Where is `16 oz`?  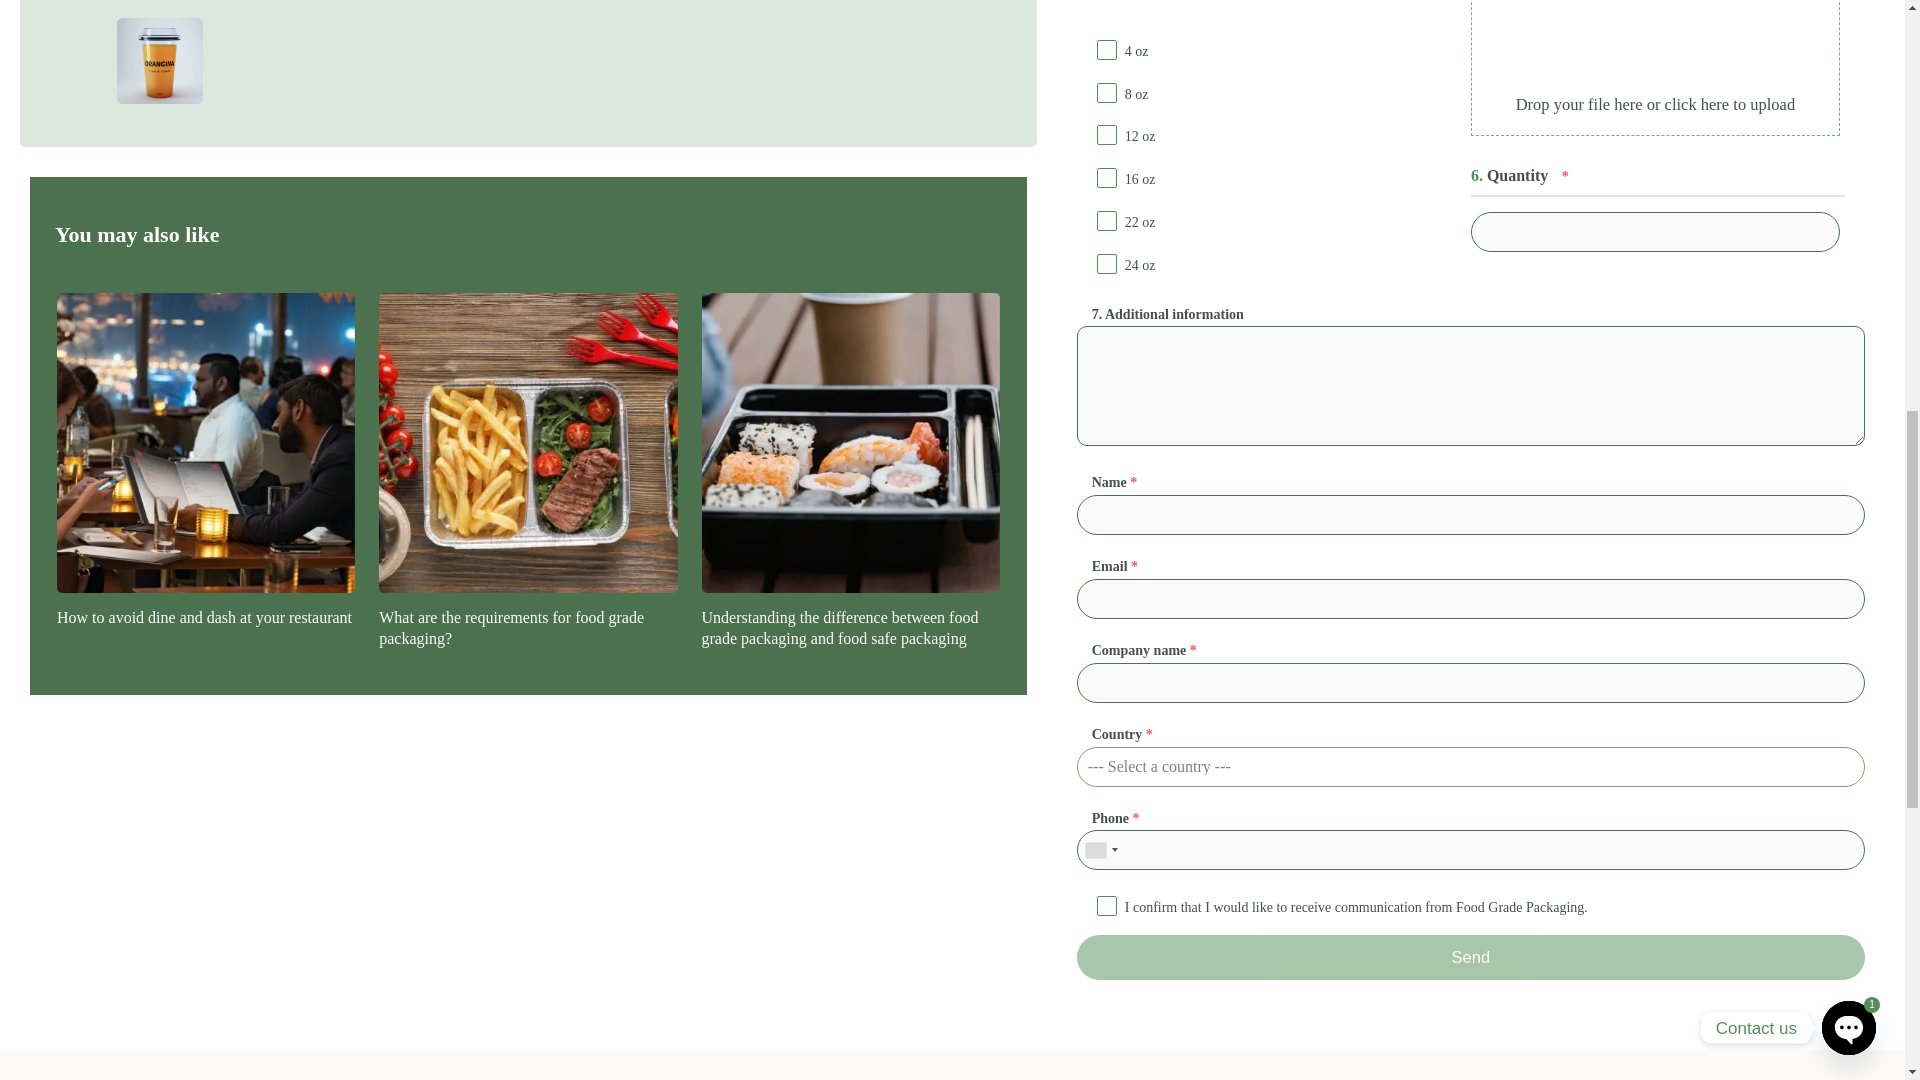 16 oz is located at coordinates (1106, 180).